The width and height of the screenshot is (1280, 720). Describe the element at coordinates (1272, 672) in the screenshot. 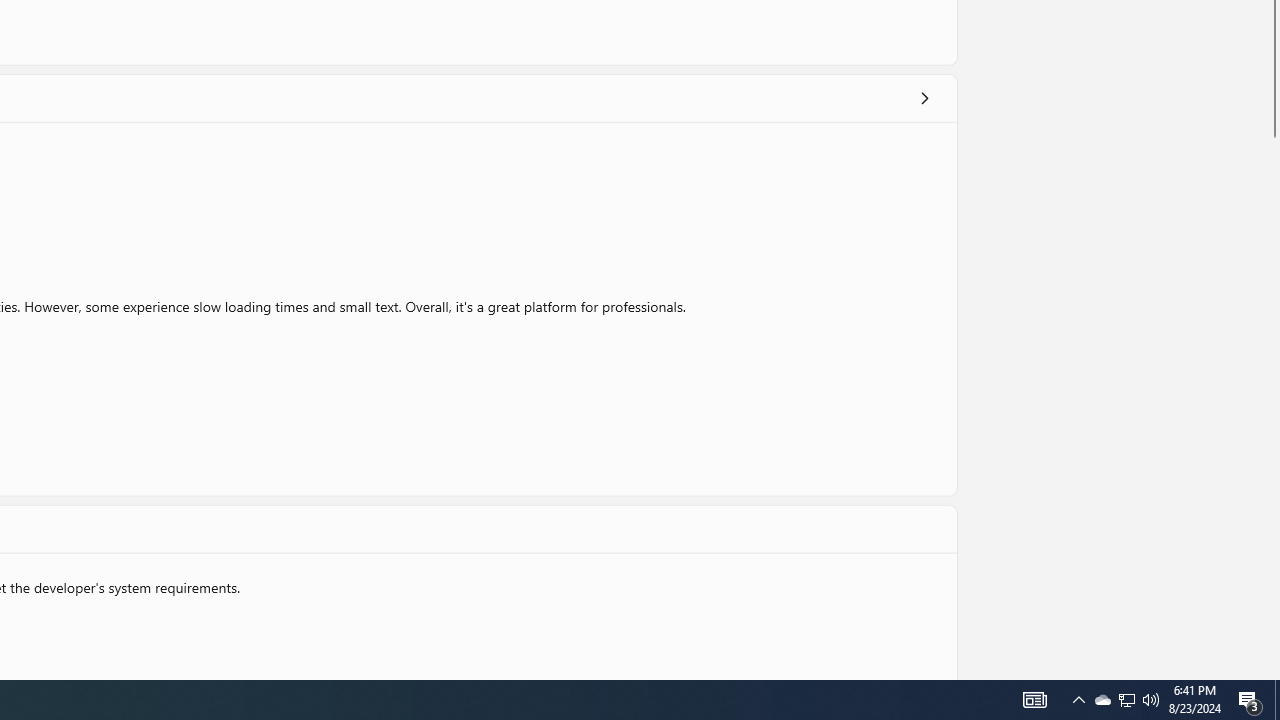

I see `Vertical Small Increase` at that location.